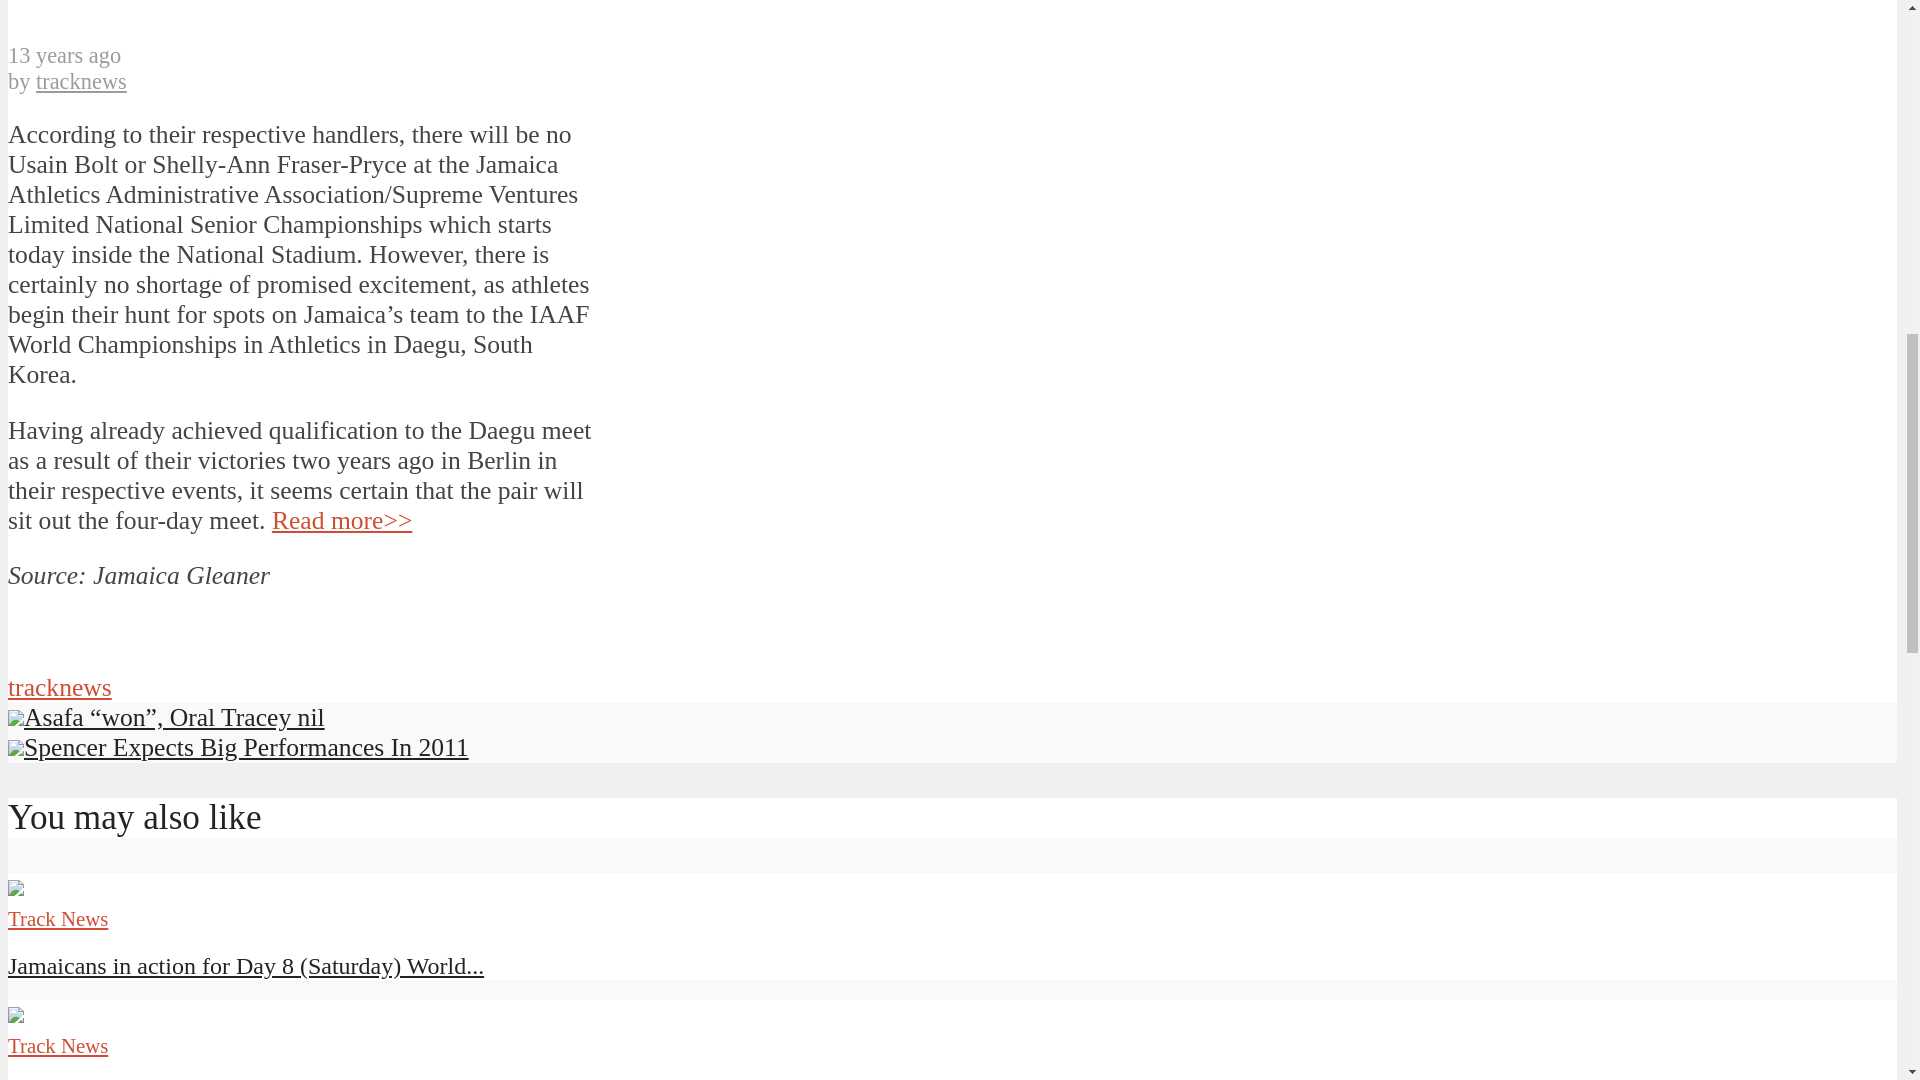  Describe the element at coordinates (57, 918) in the screenshot. I see `Track News` at that location.